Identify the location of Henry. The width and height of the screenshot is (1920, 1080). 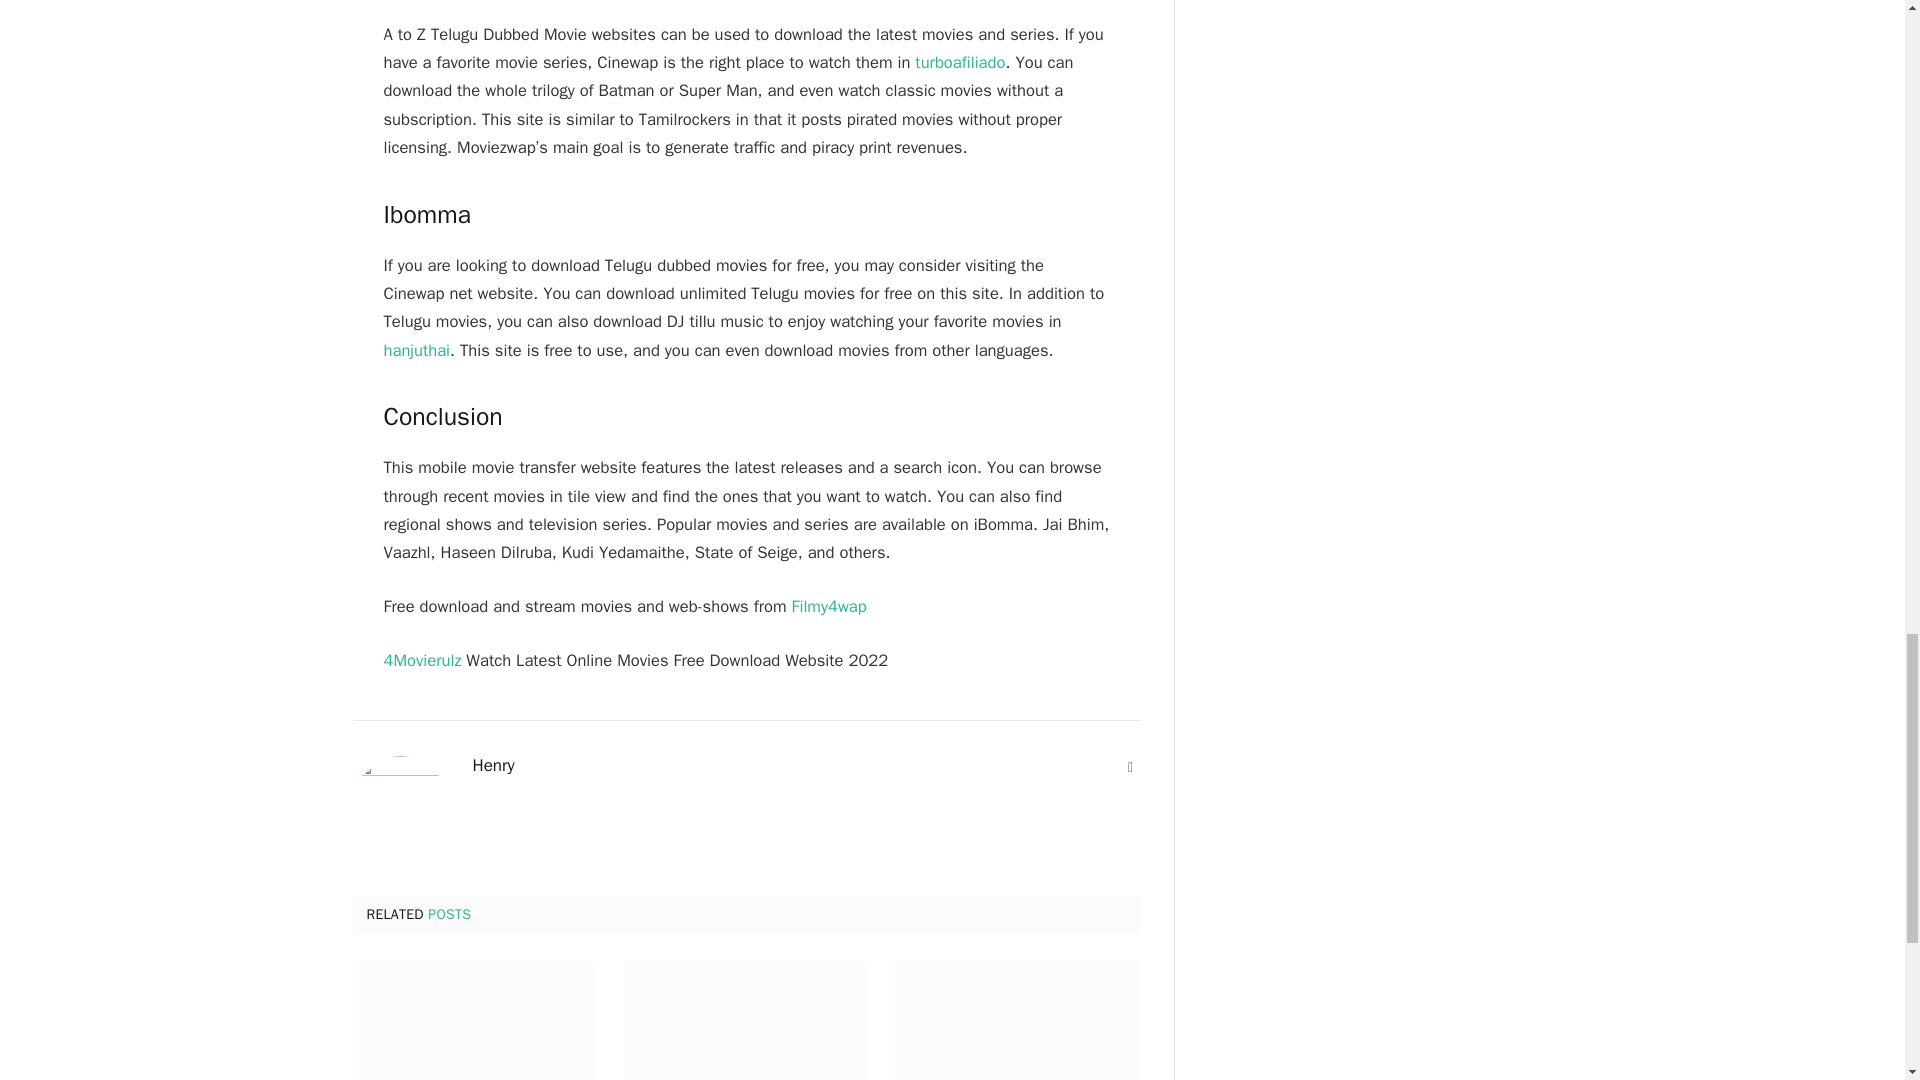
(493, 766).